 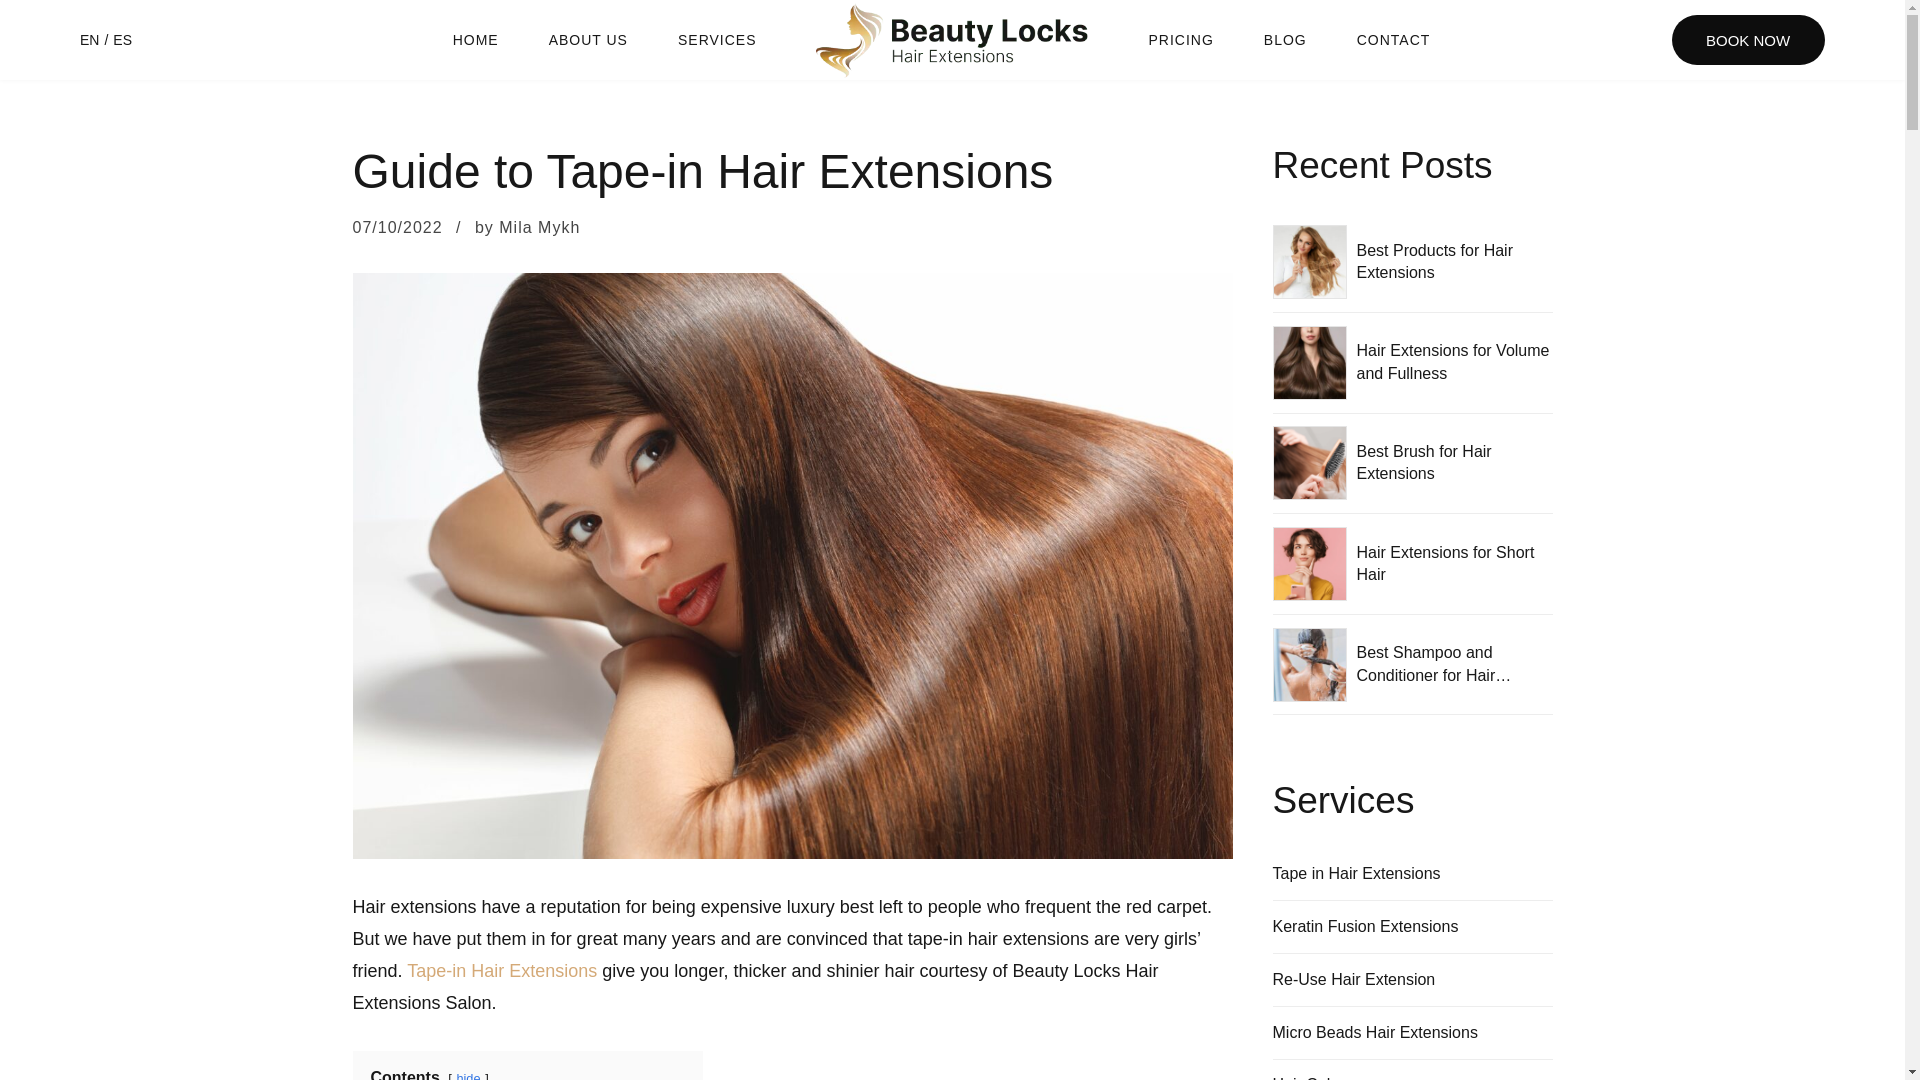 What do you see at coordinates (1748, 40) in the screenshot?
I see `BOOK NOW` at bounding box center [1748, 40].